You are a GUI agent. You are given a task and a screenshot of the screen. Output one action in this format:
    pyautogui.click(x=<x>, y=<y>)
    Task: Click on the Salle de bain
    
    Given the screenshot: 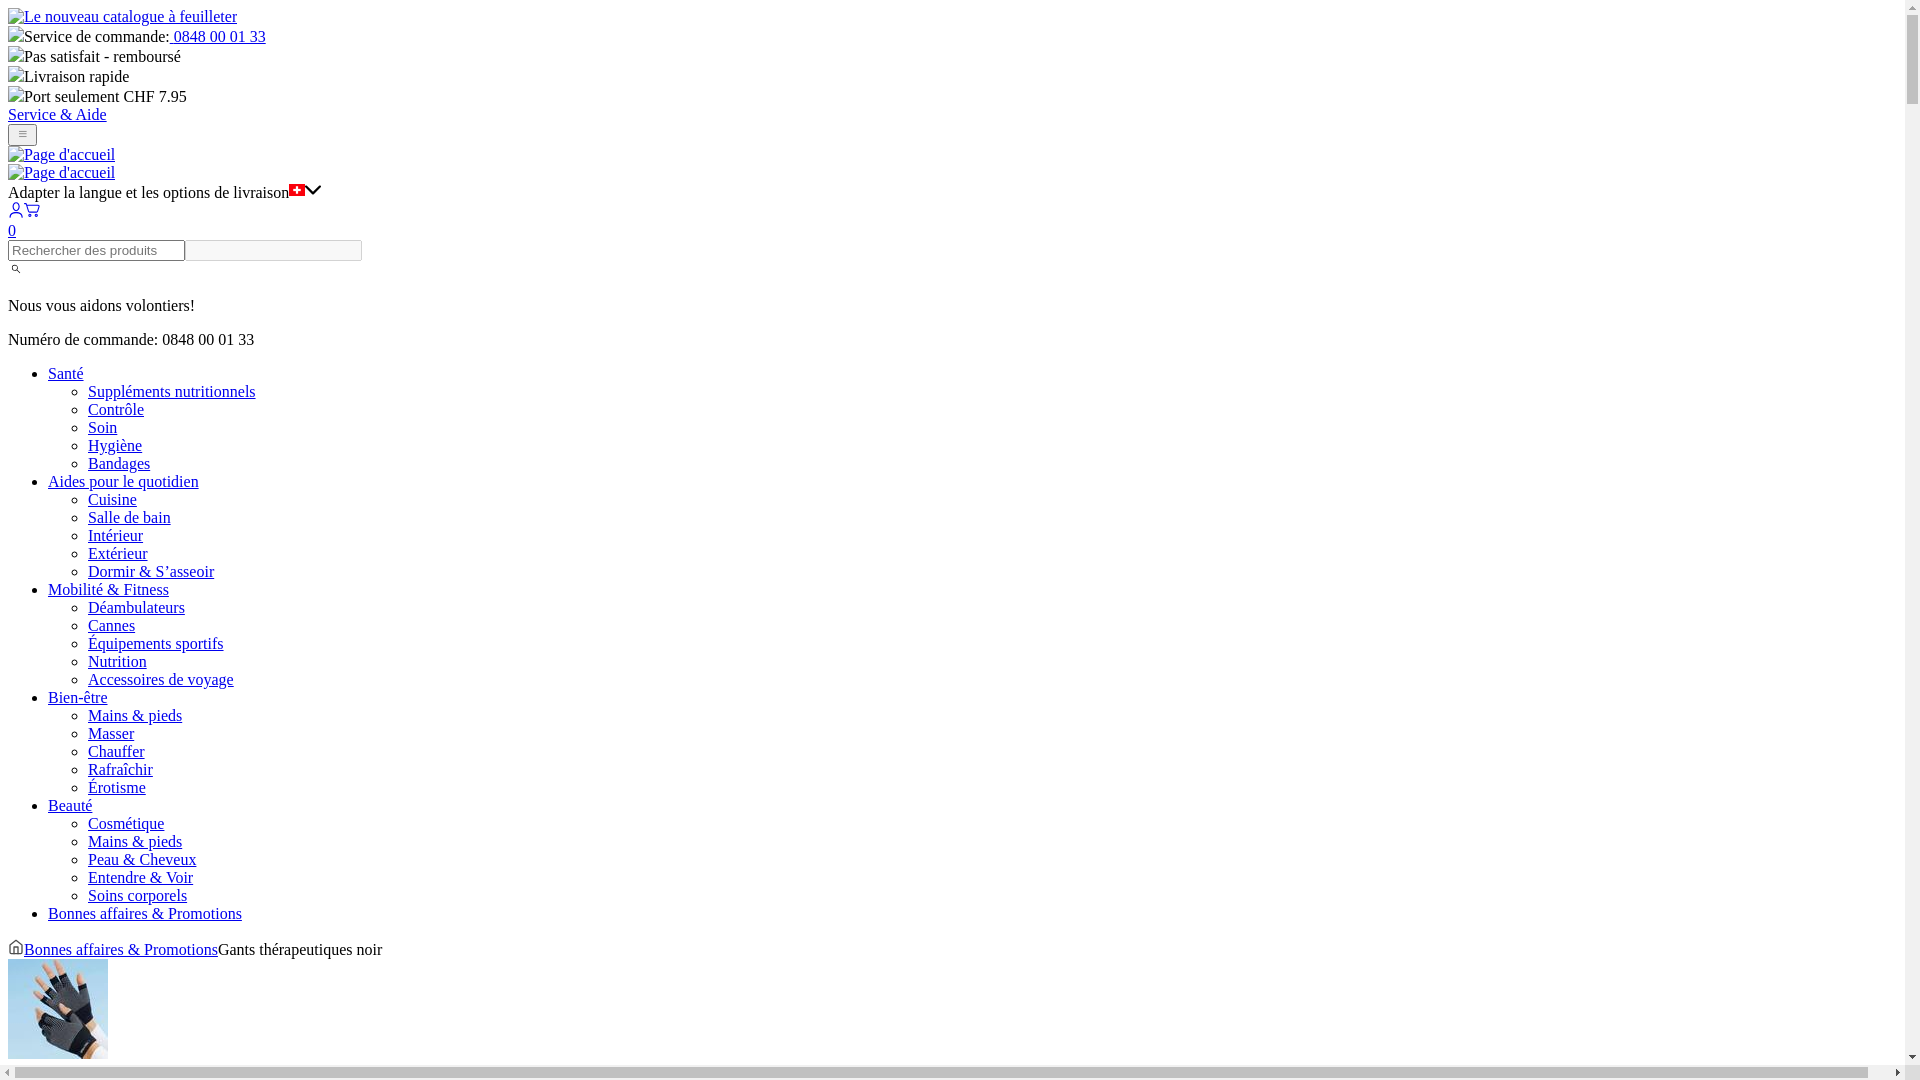 What is the action you would take?
    pyautogui.click(x=130, y=517)
    